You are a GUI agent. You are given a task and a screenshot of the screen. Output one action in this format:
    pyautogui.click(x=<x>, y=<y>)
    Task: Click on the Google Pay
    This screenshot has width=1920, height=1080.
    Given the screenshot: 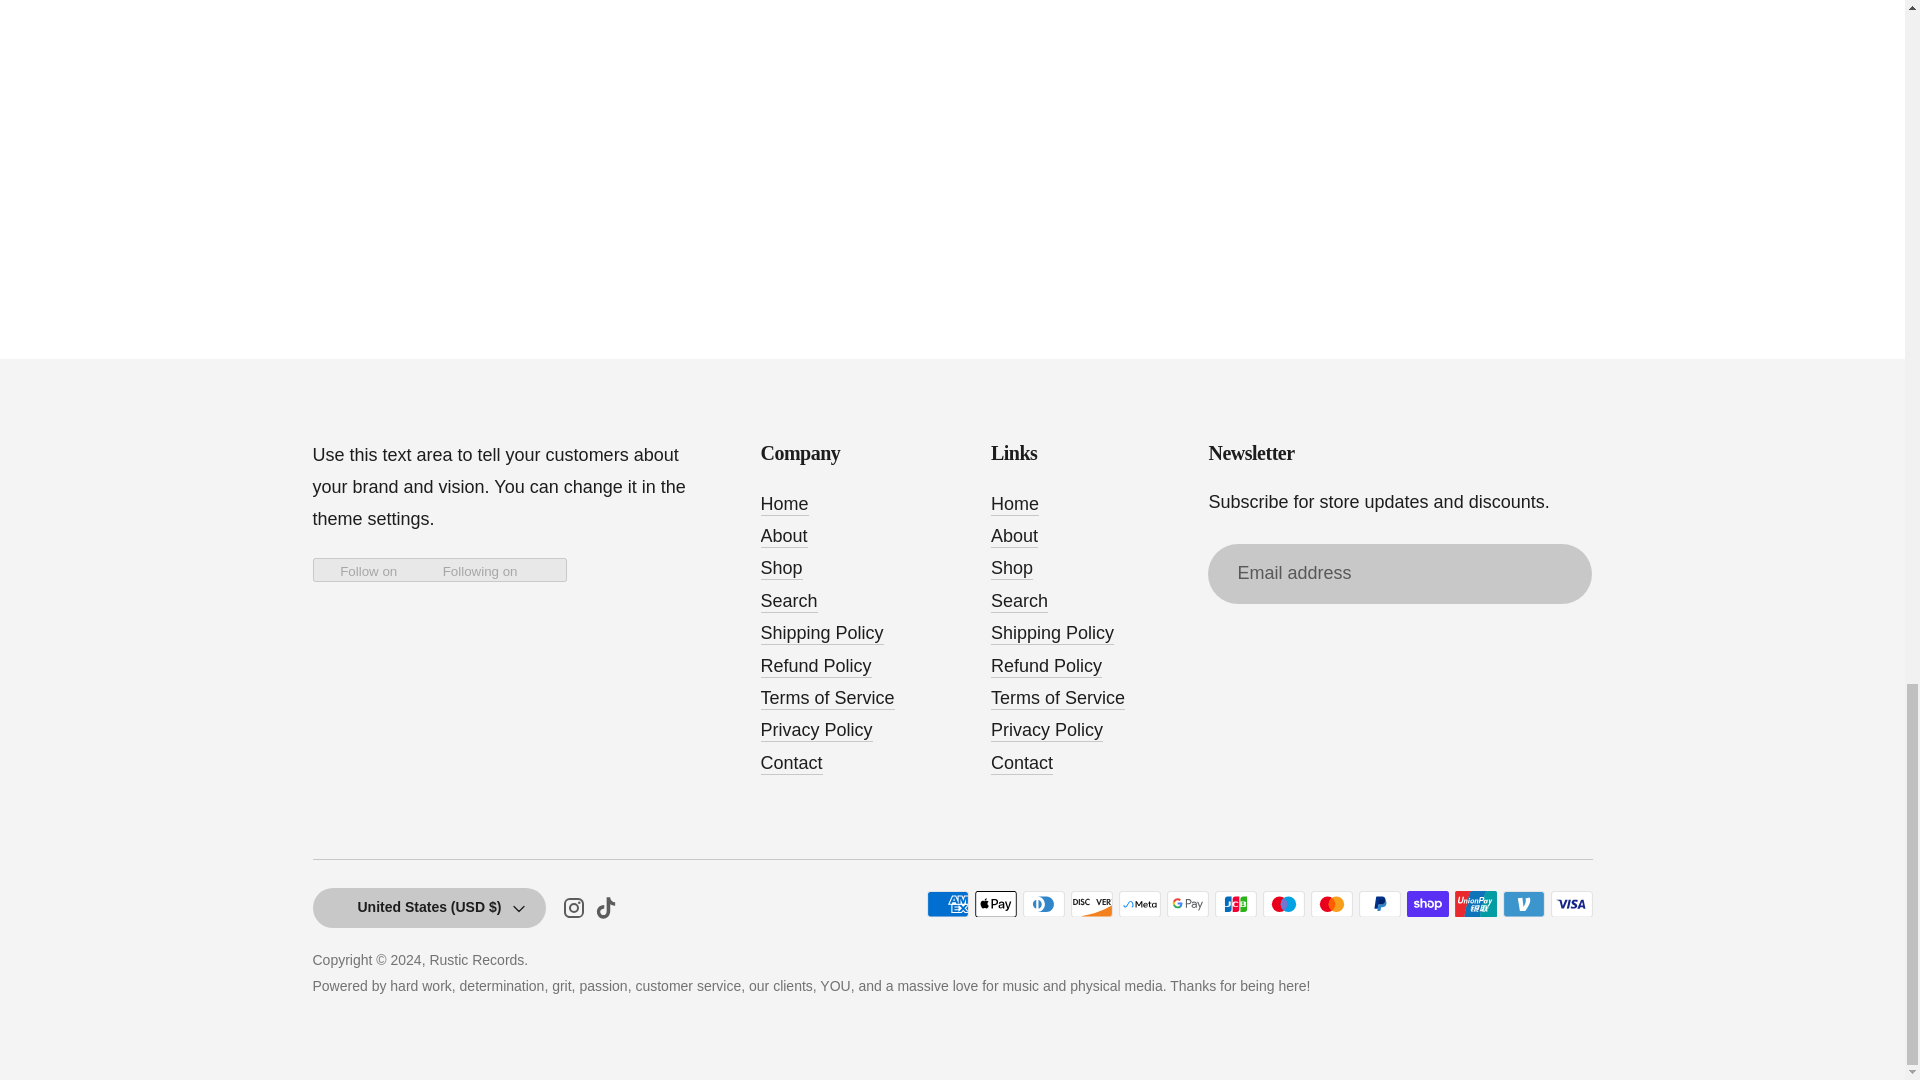 What is the action you would take?
    pyautogui.click(x=1186, y=904)
    